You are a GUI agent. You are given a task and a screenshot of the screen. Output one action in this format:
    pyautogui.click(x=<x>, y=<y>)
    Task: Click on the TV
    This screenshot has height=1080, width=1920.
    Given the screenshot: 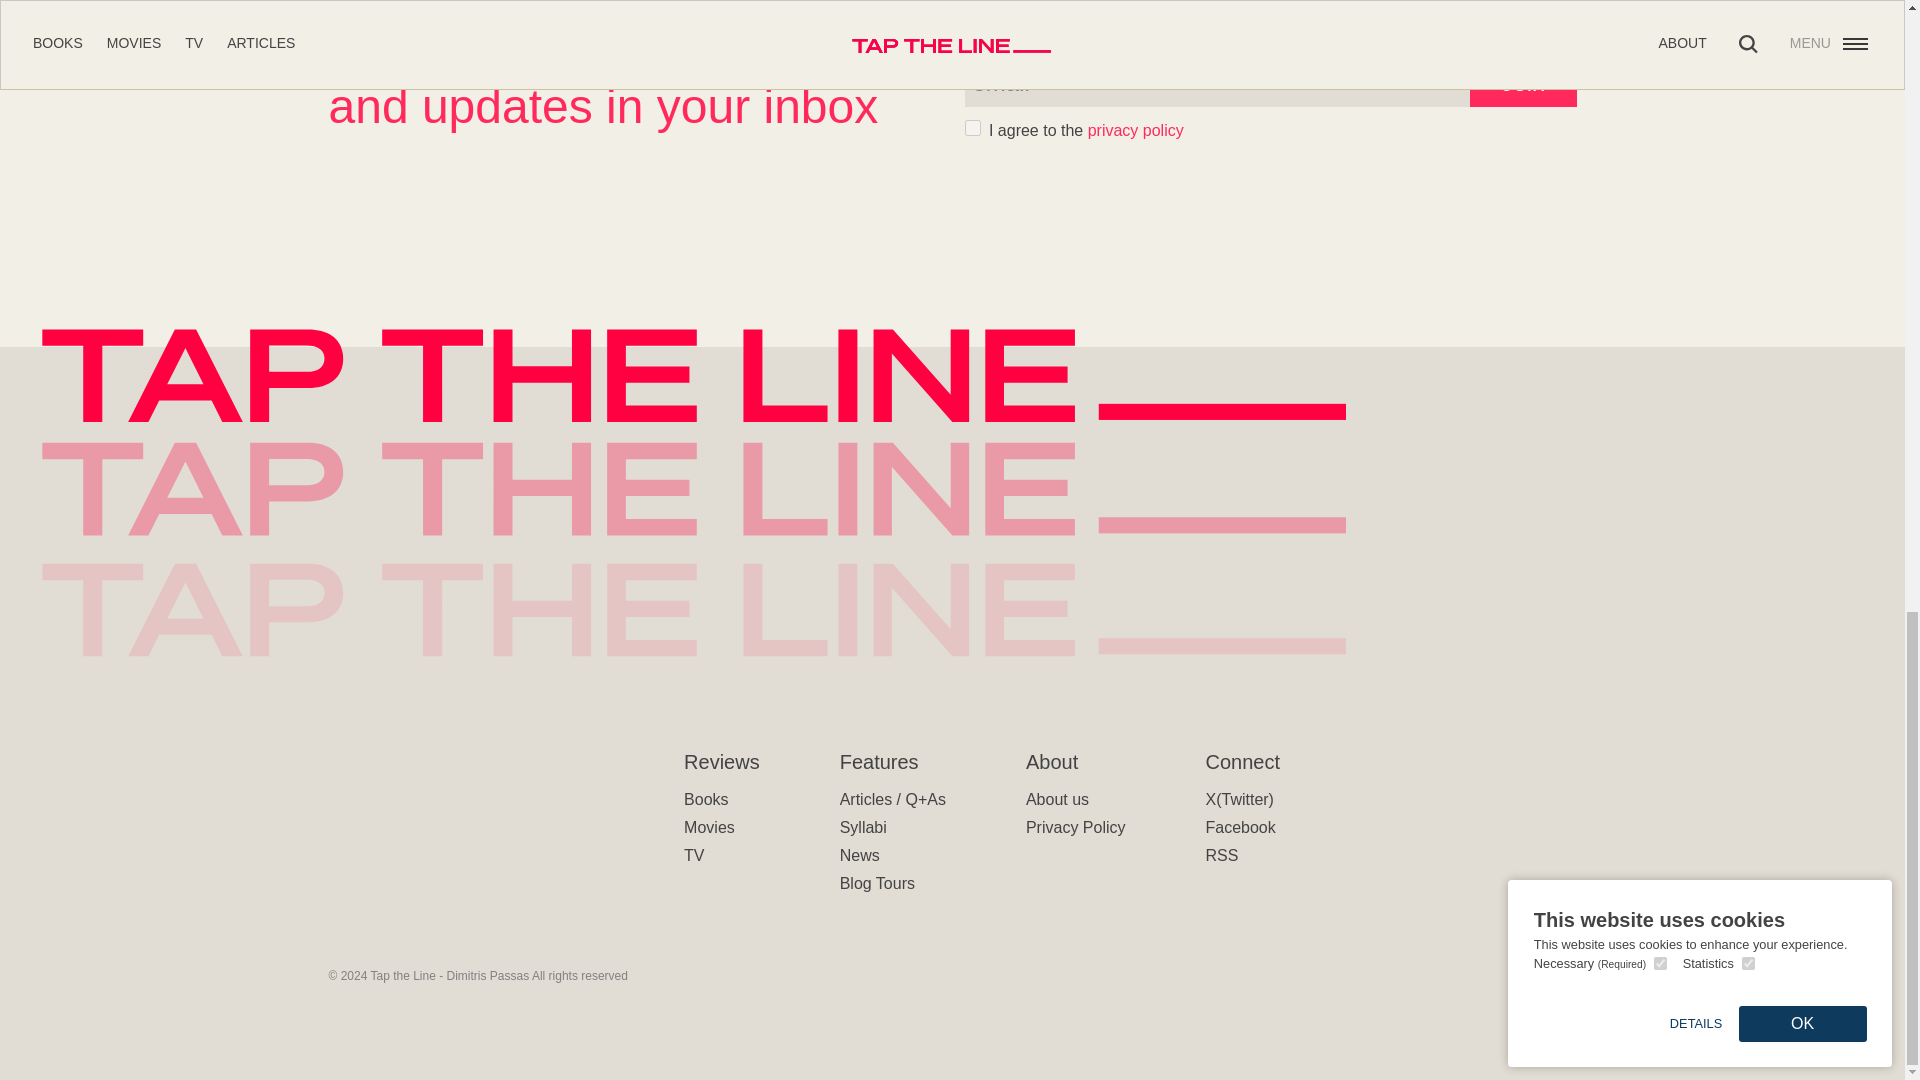 What is the action you would take?
    pyautogui.click(x=694, y=855)
    